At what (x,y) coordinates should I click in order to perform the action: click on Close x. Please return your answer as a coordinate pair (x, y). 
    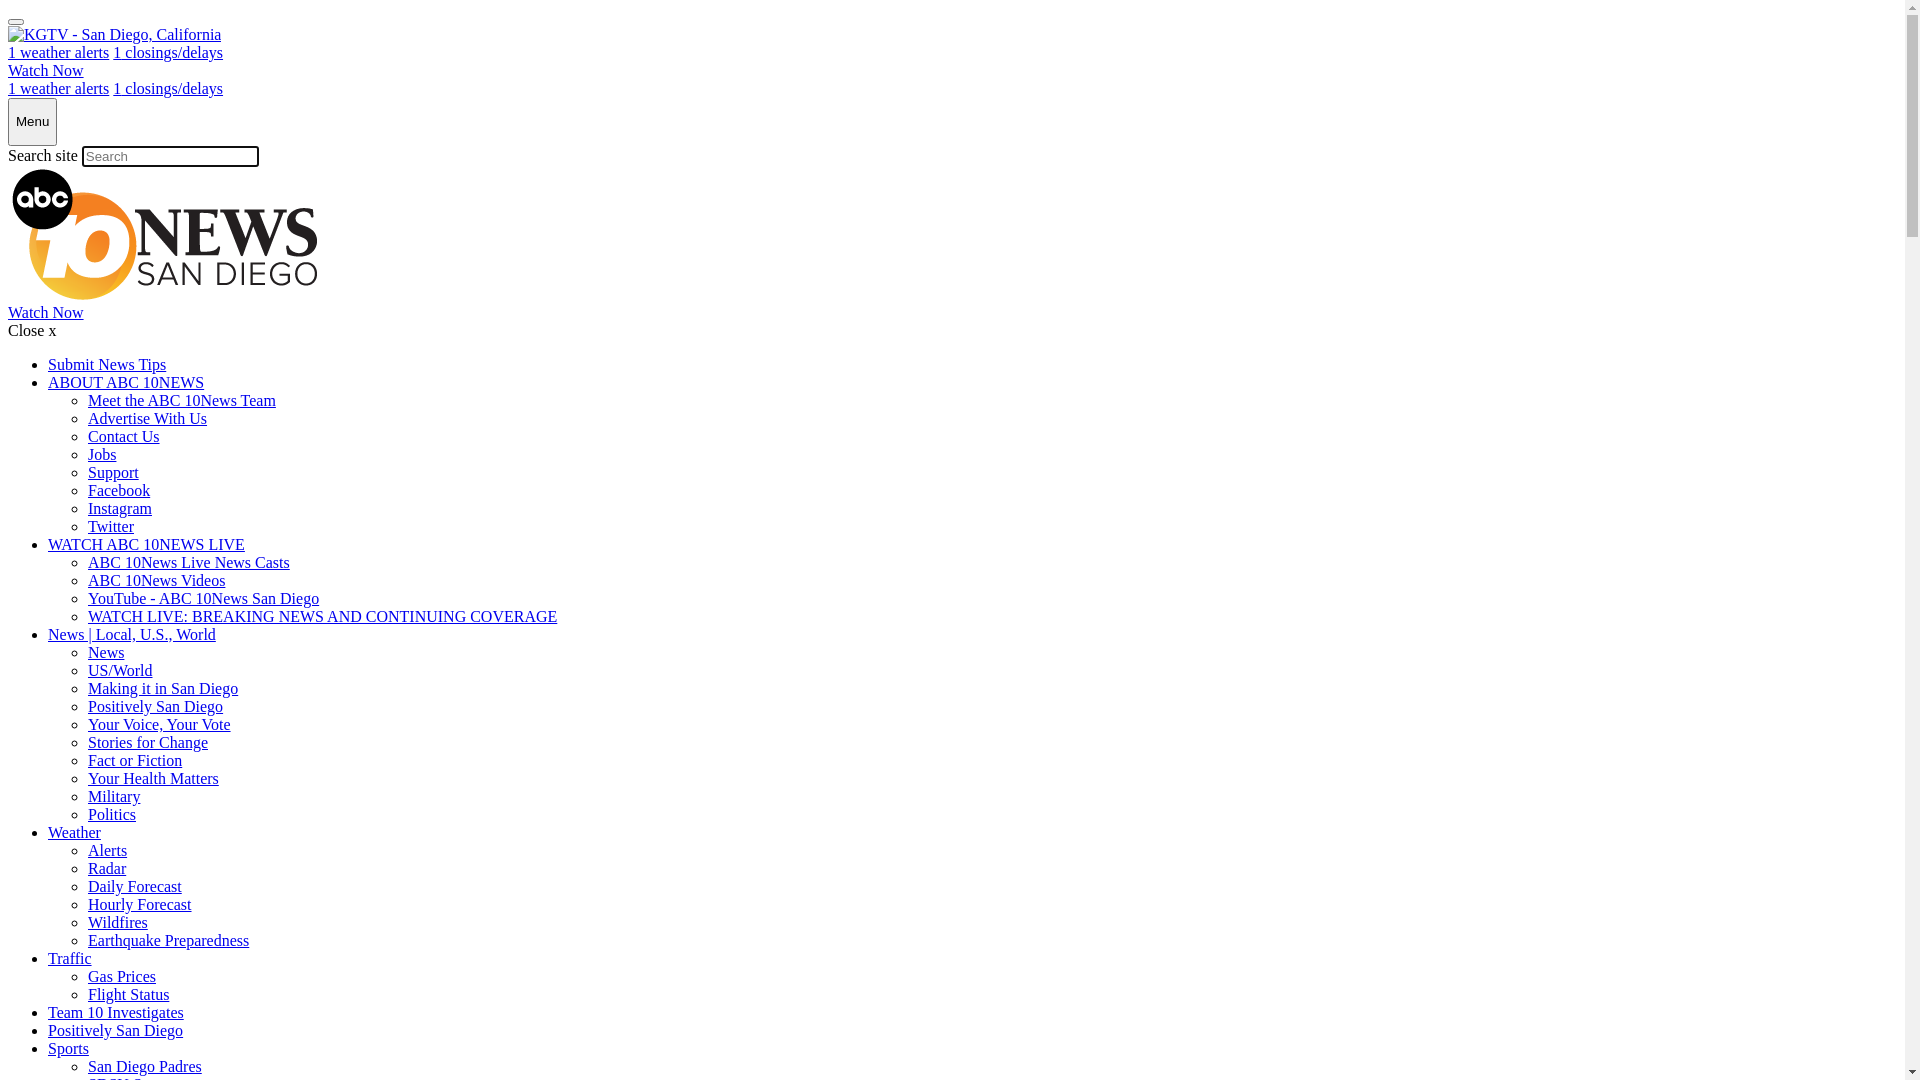
    Looking at the image, I should click on (32, 330).